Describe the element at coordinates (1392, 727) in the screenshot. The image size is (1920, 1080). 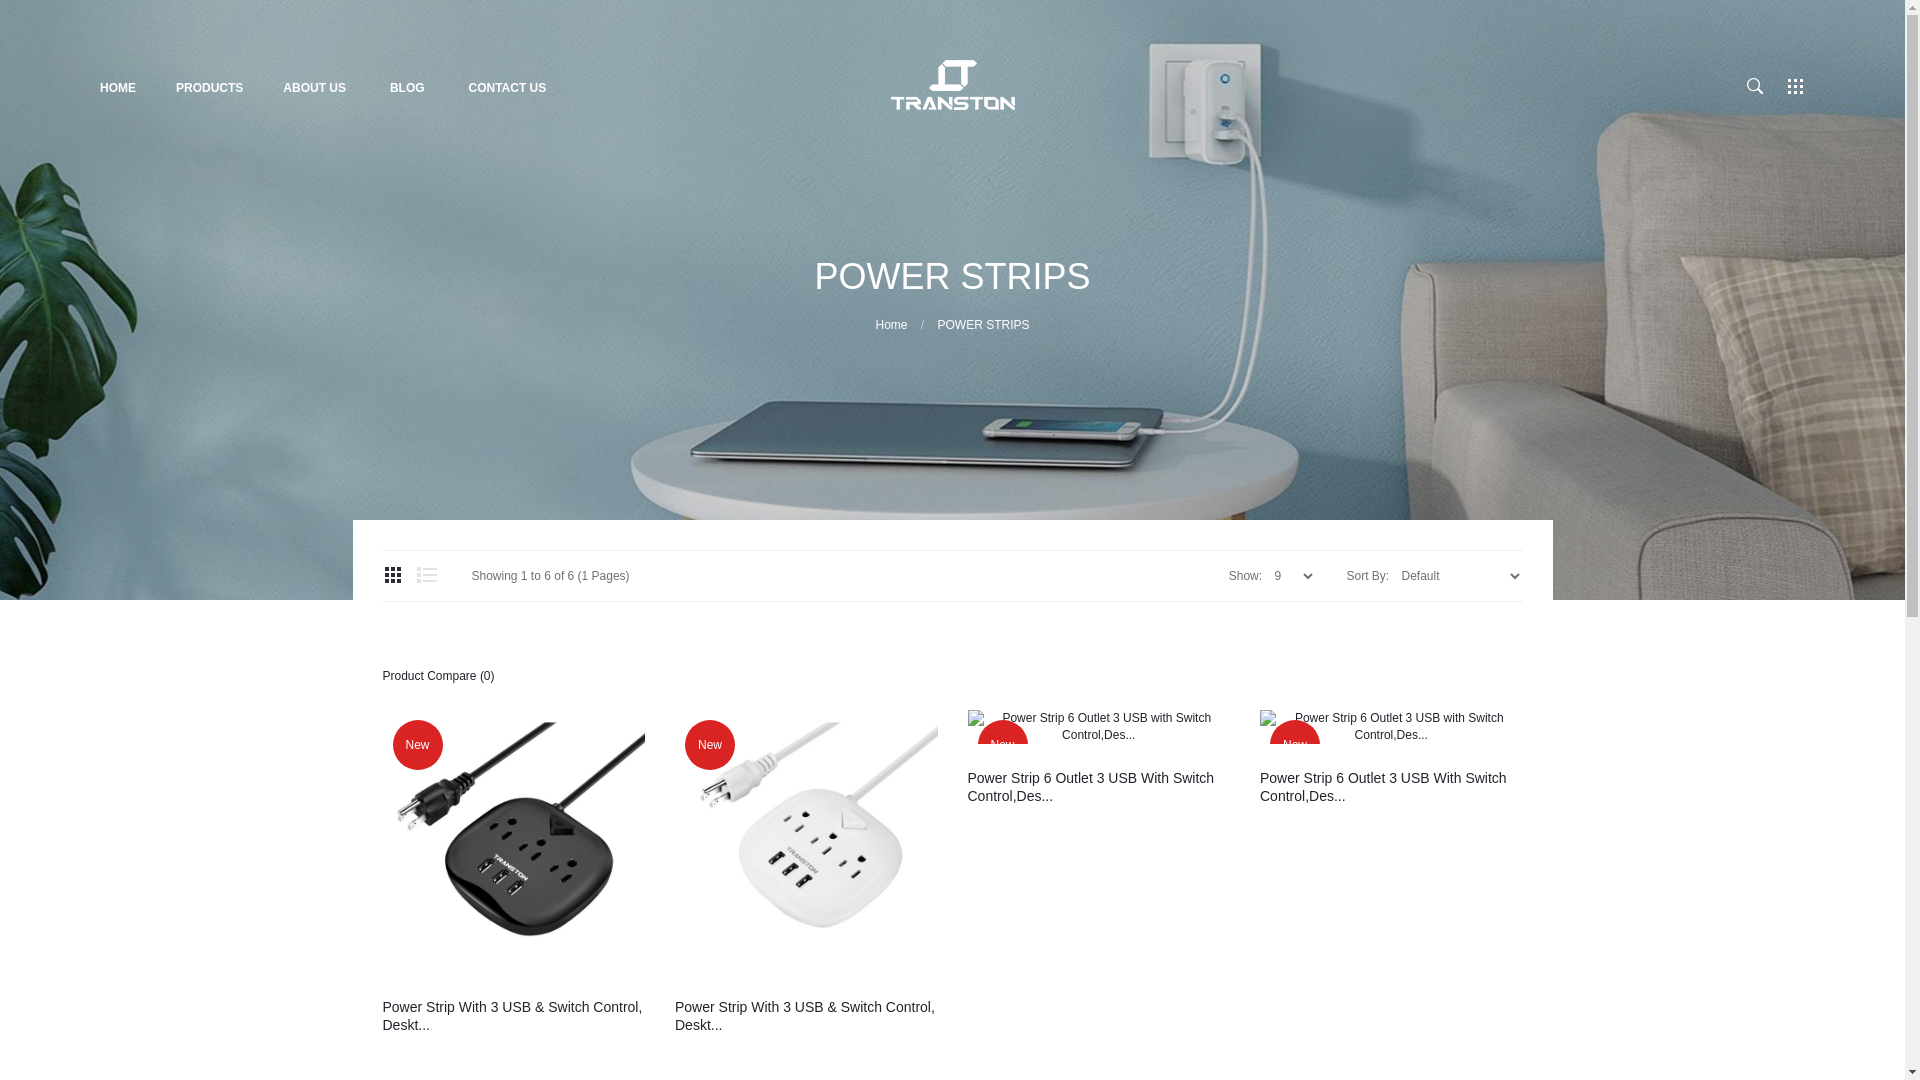
I see `Power Strip 6 Outlet 3 USB with Switch Control,Des...` at that location.